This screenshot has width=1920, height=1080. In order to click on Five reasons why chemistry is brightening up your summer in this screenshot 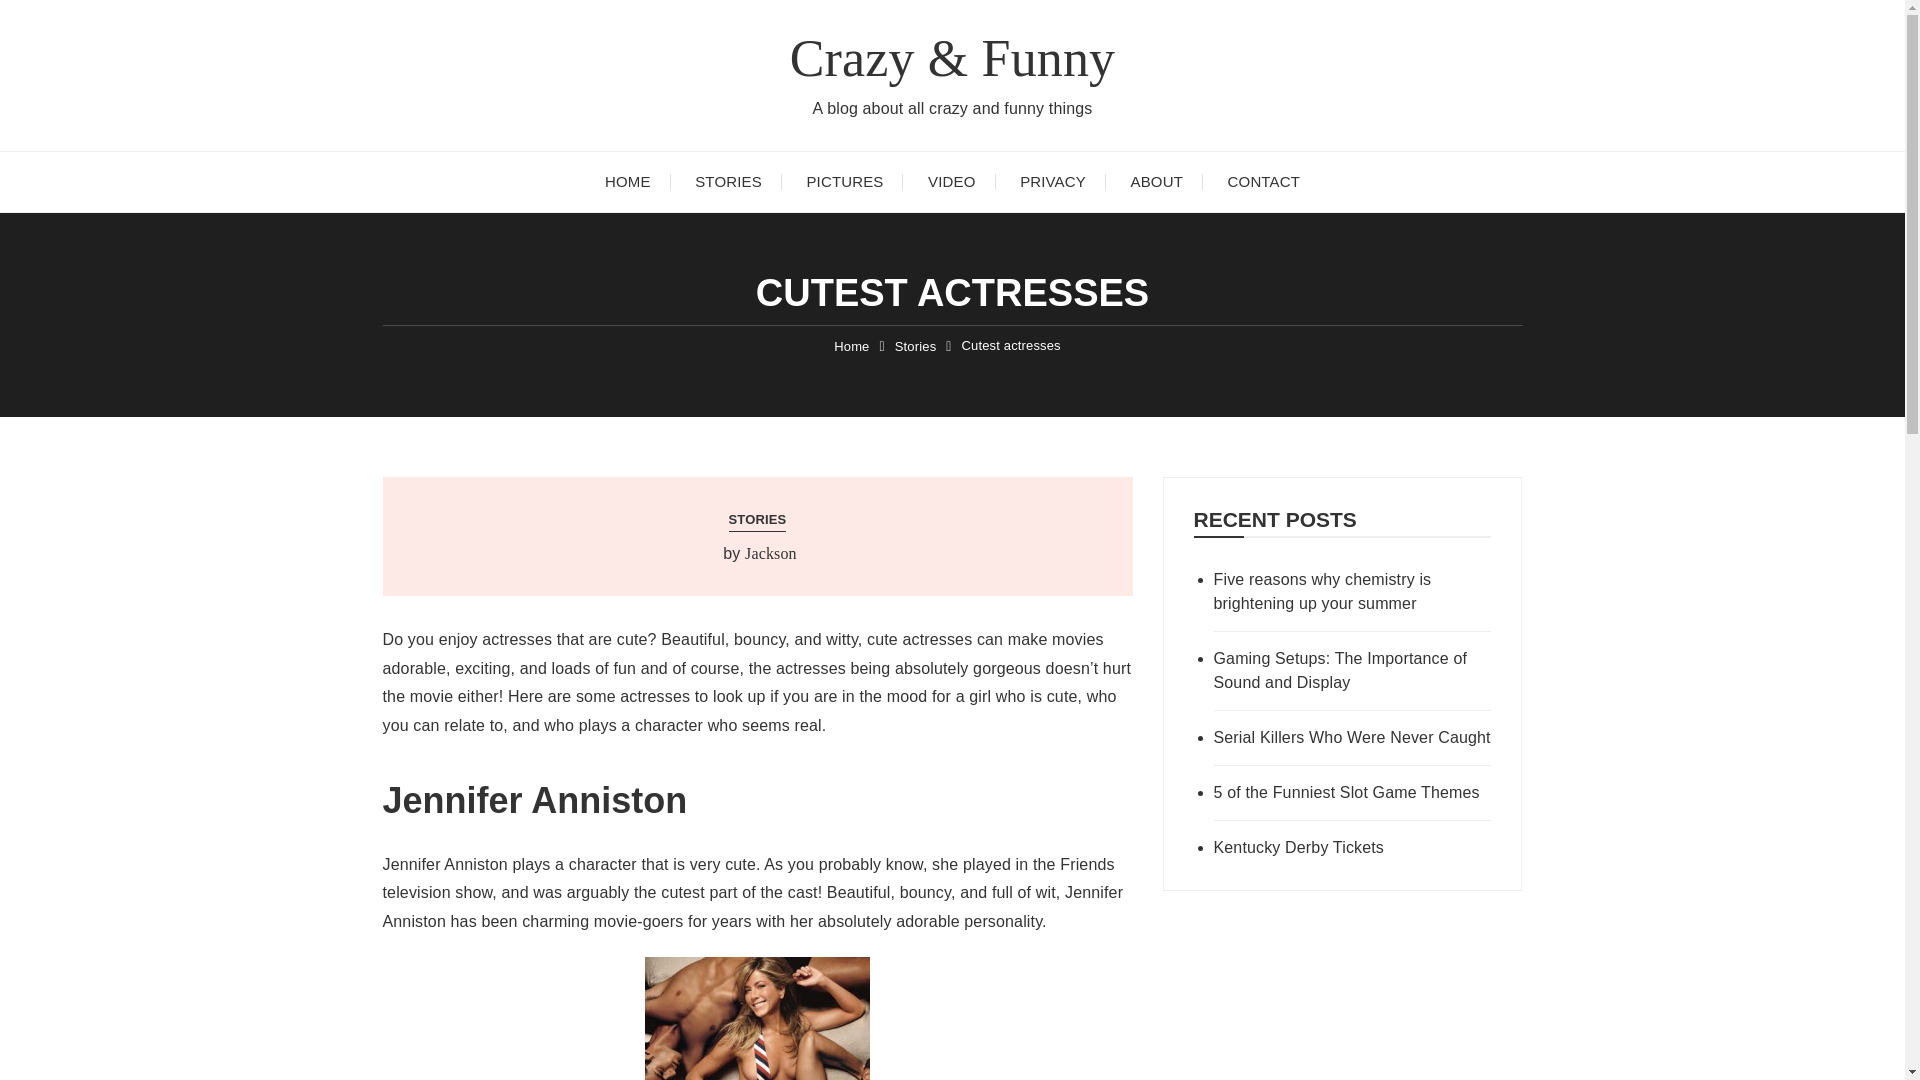, I will do `click(1352, 592)`.